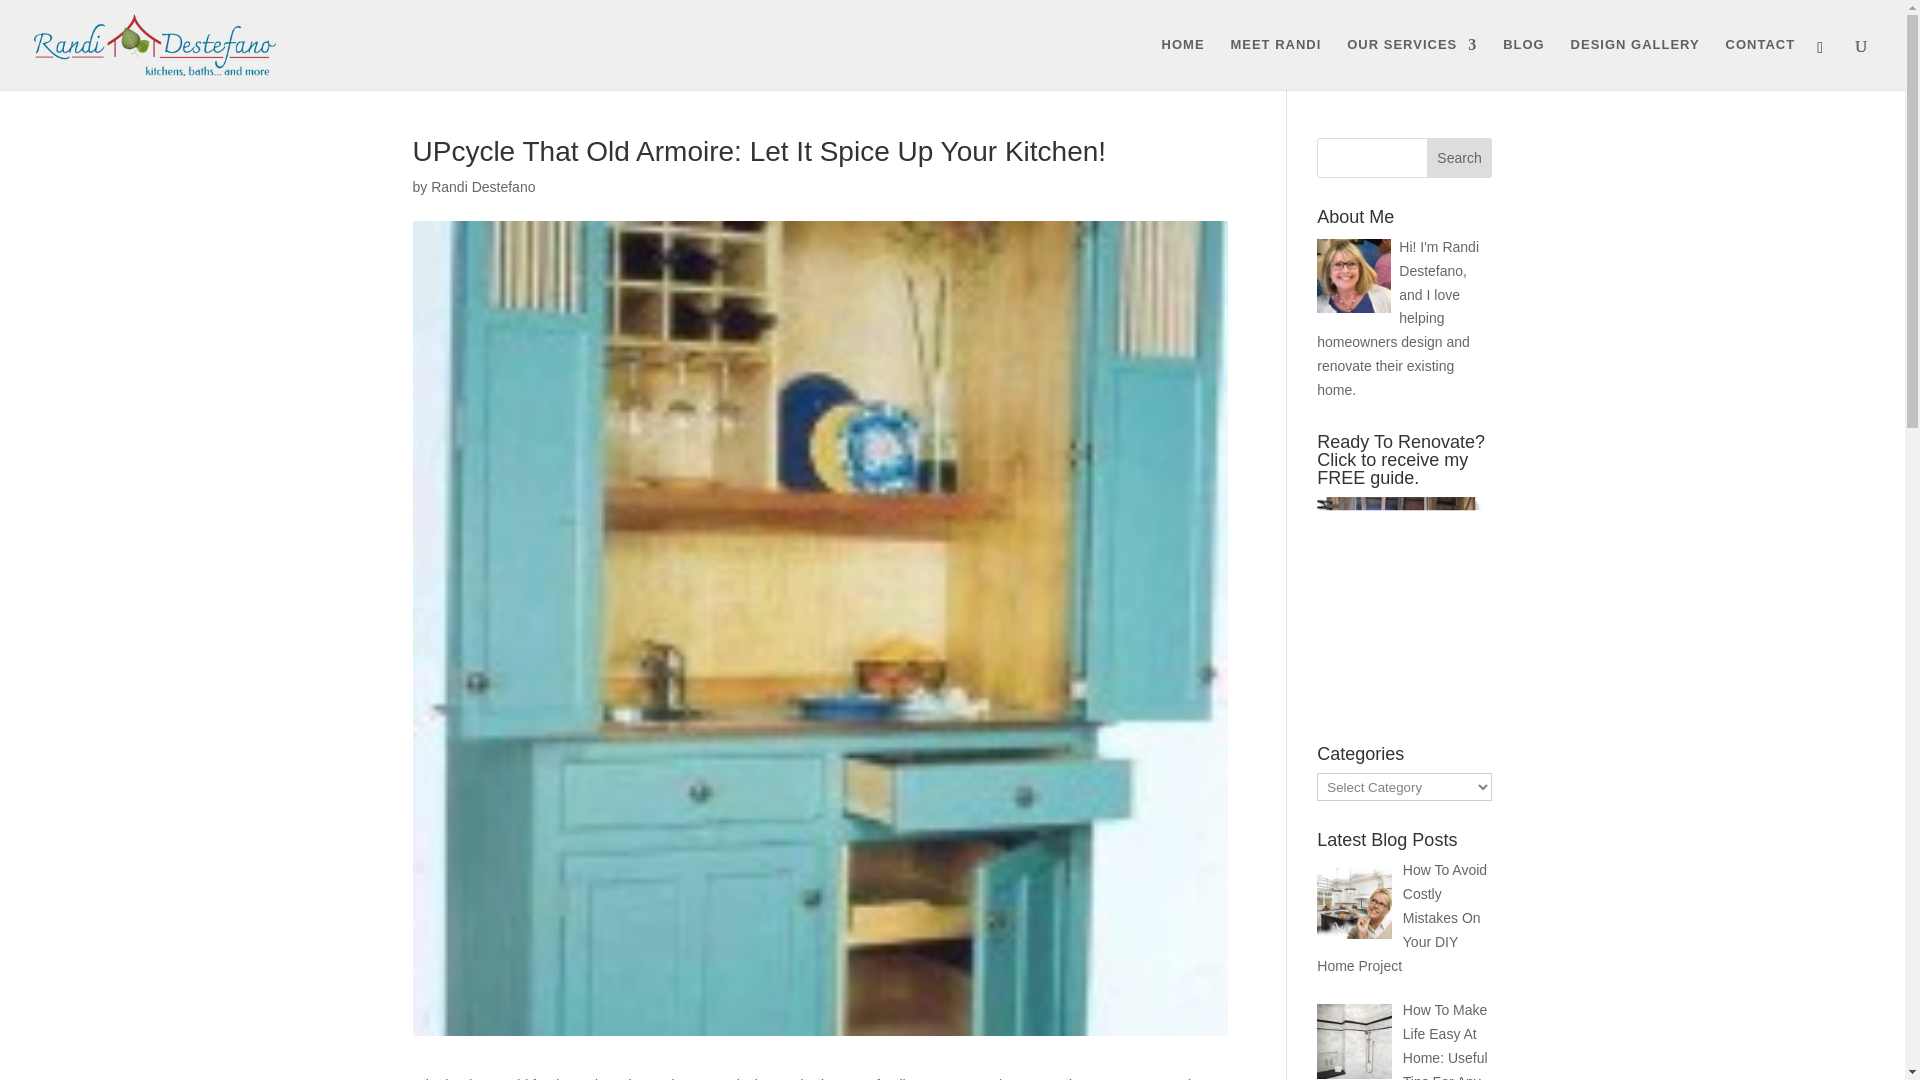 The height and width of the screenshot is (1080, 1920). I want to click on How To Make Life Easy At Home: Useful Tips For Any Age, so click(1402, 1041).